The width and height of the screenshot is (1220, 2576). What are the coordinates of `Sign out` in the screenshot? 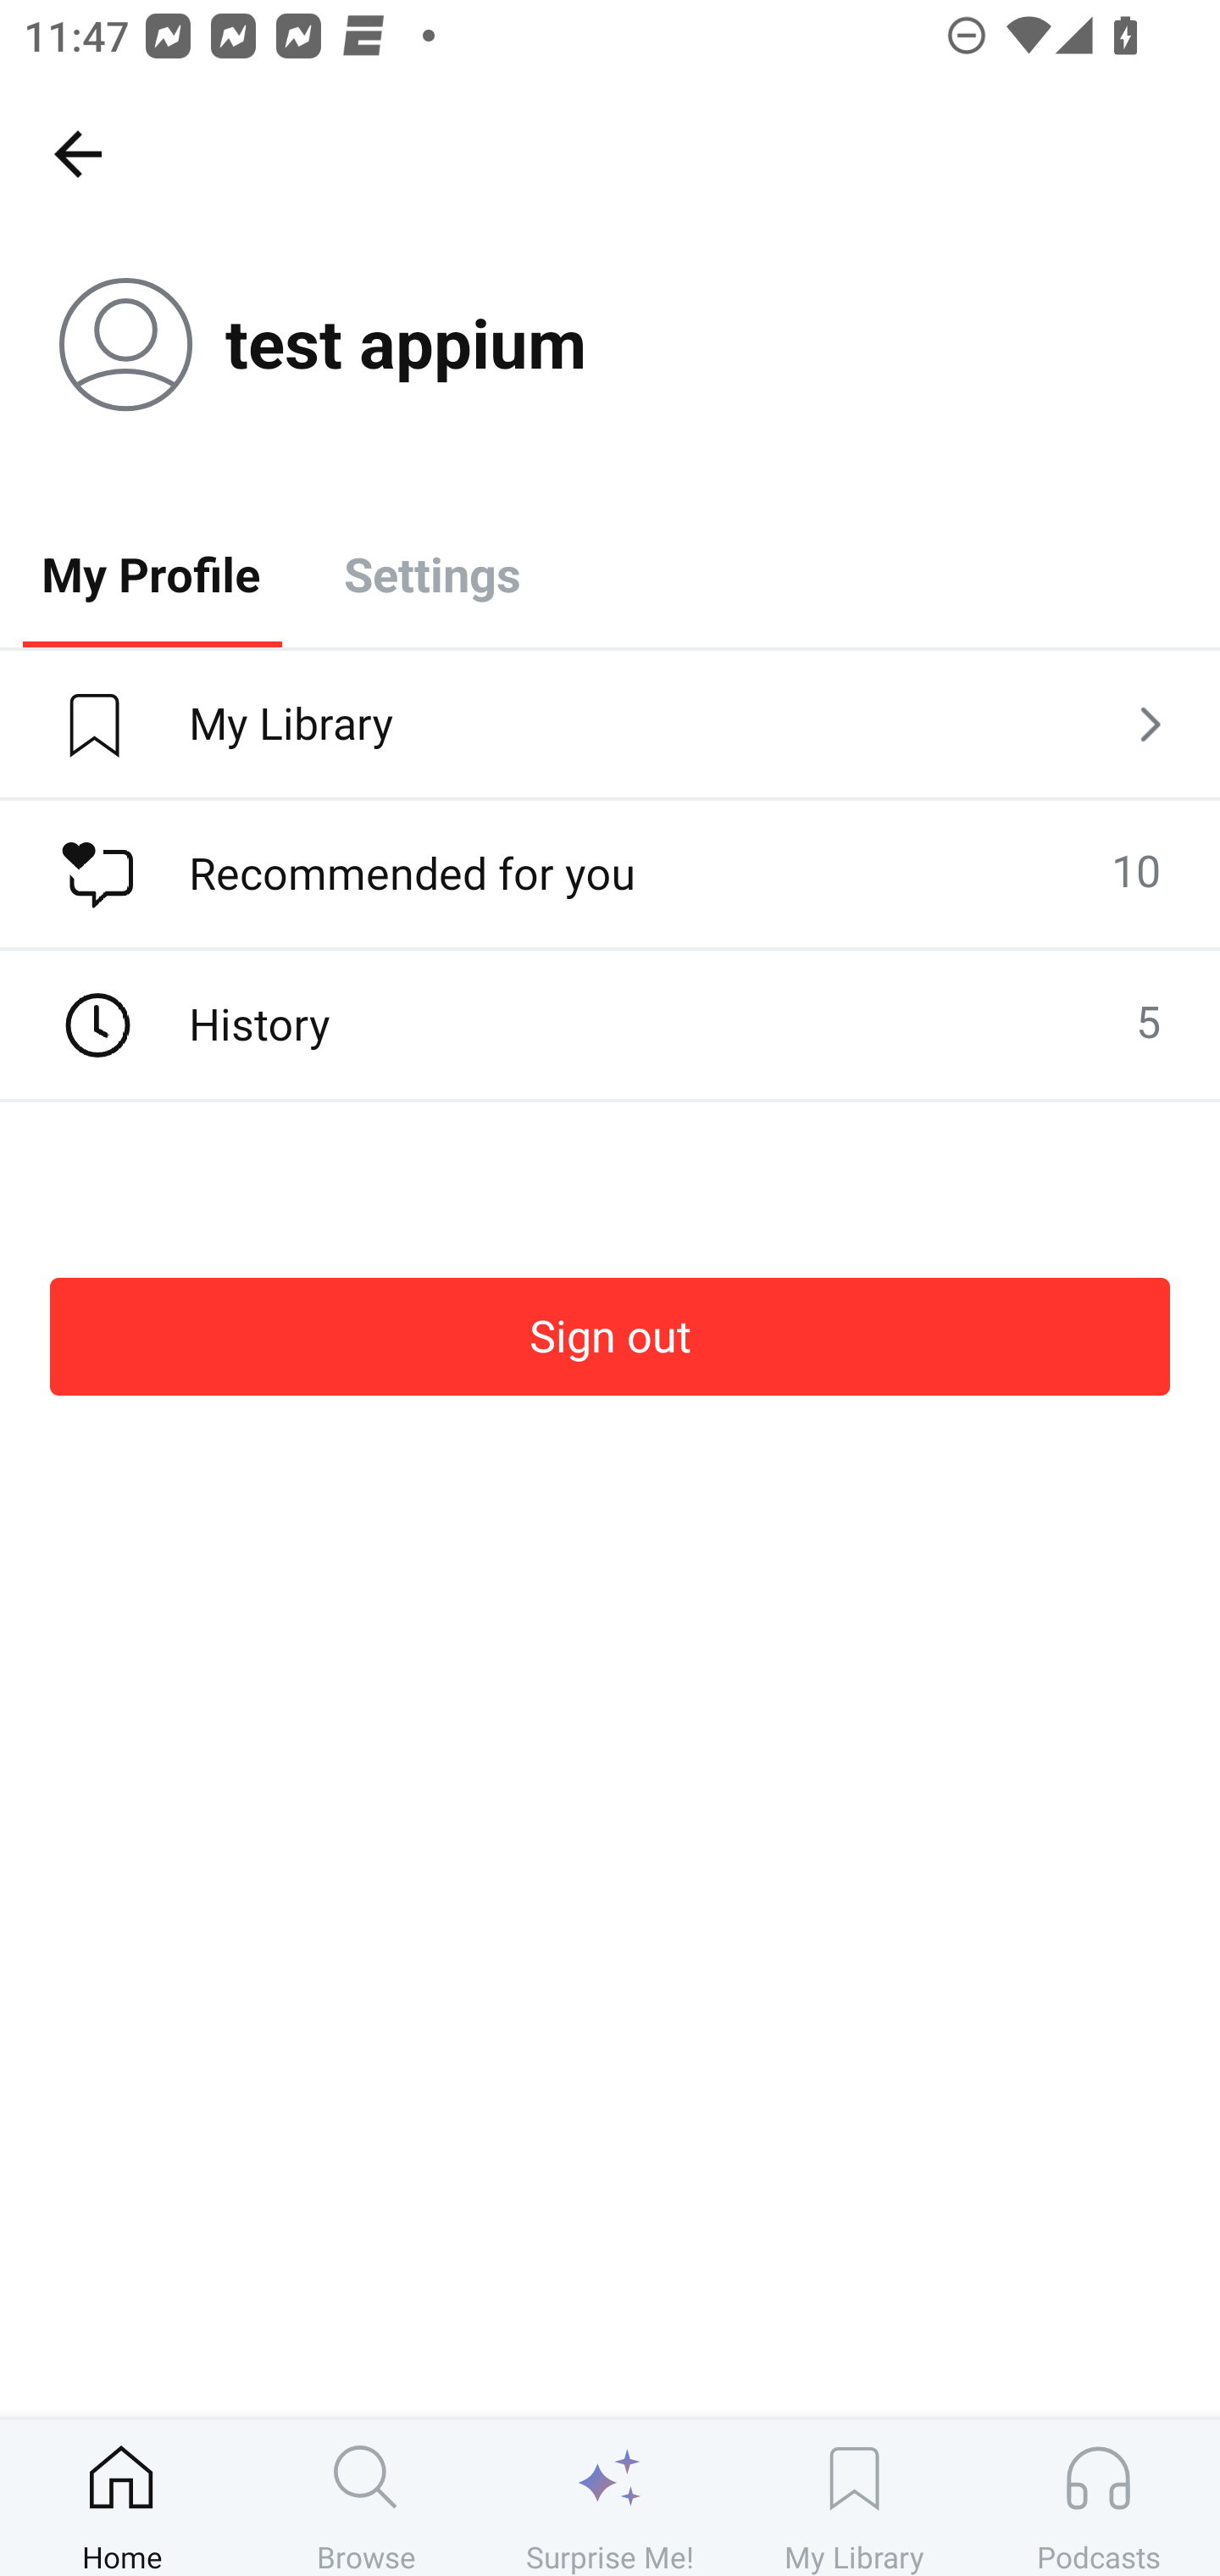 It's located at (610, 1336).